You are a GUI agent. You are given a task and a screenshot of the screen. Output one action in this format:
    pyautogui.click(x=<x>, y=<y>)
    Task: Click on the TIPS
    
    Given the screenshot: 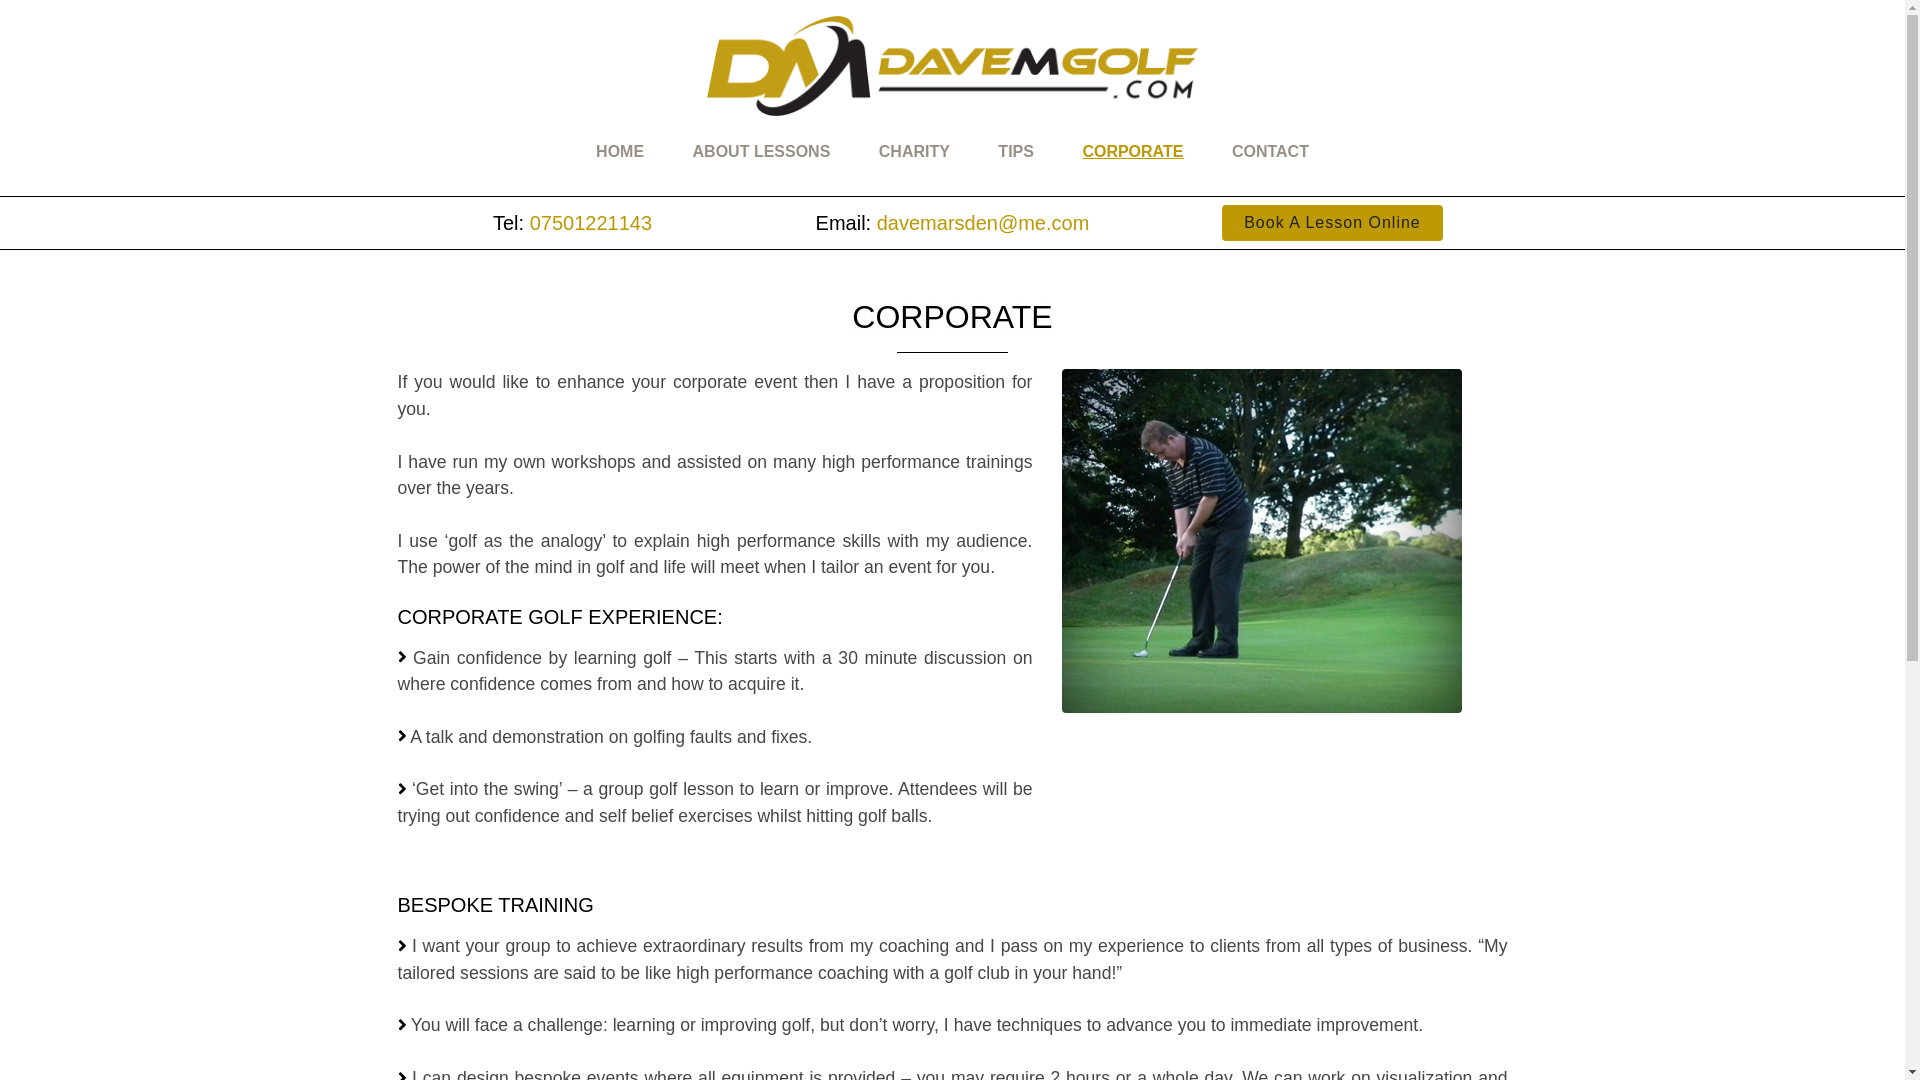 What is the action you would take?
    pyautogui.click(x=1016, y=150)
    